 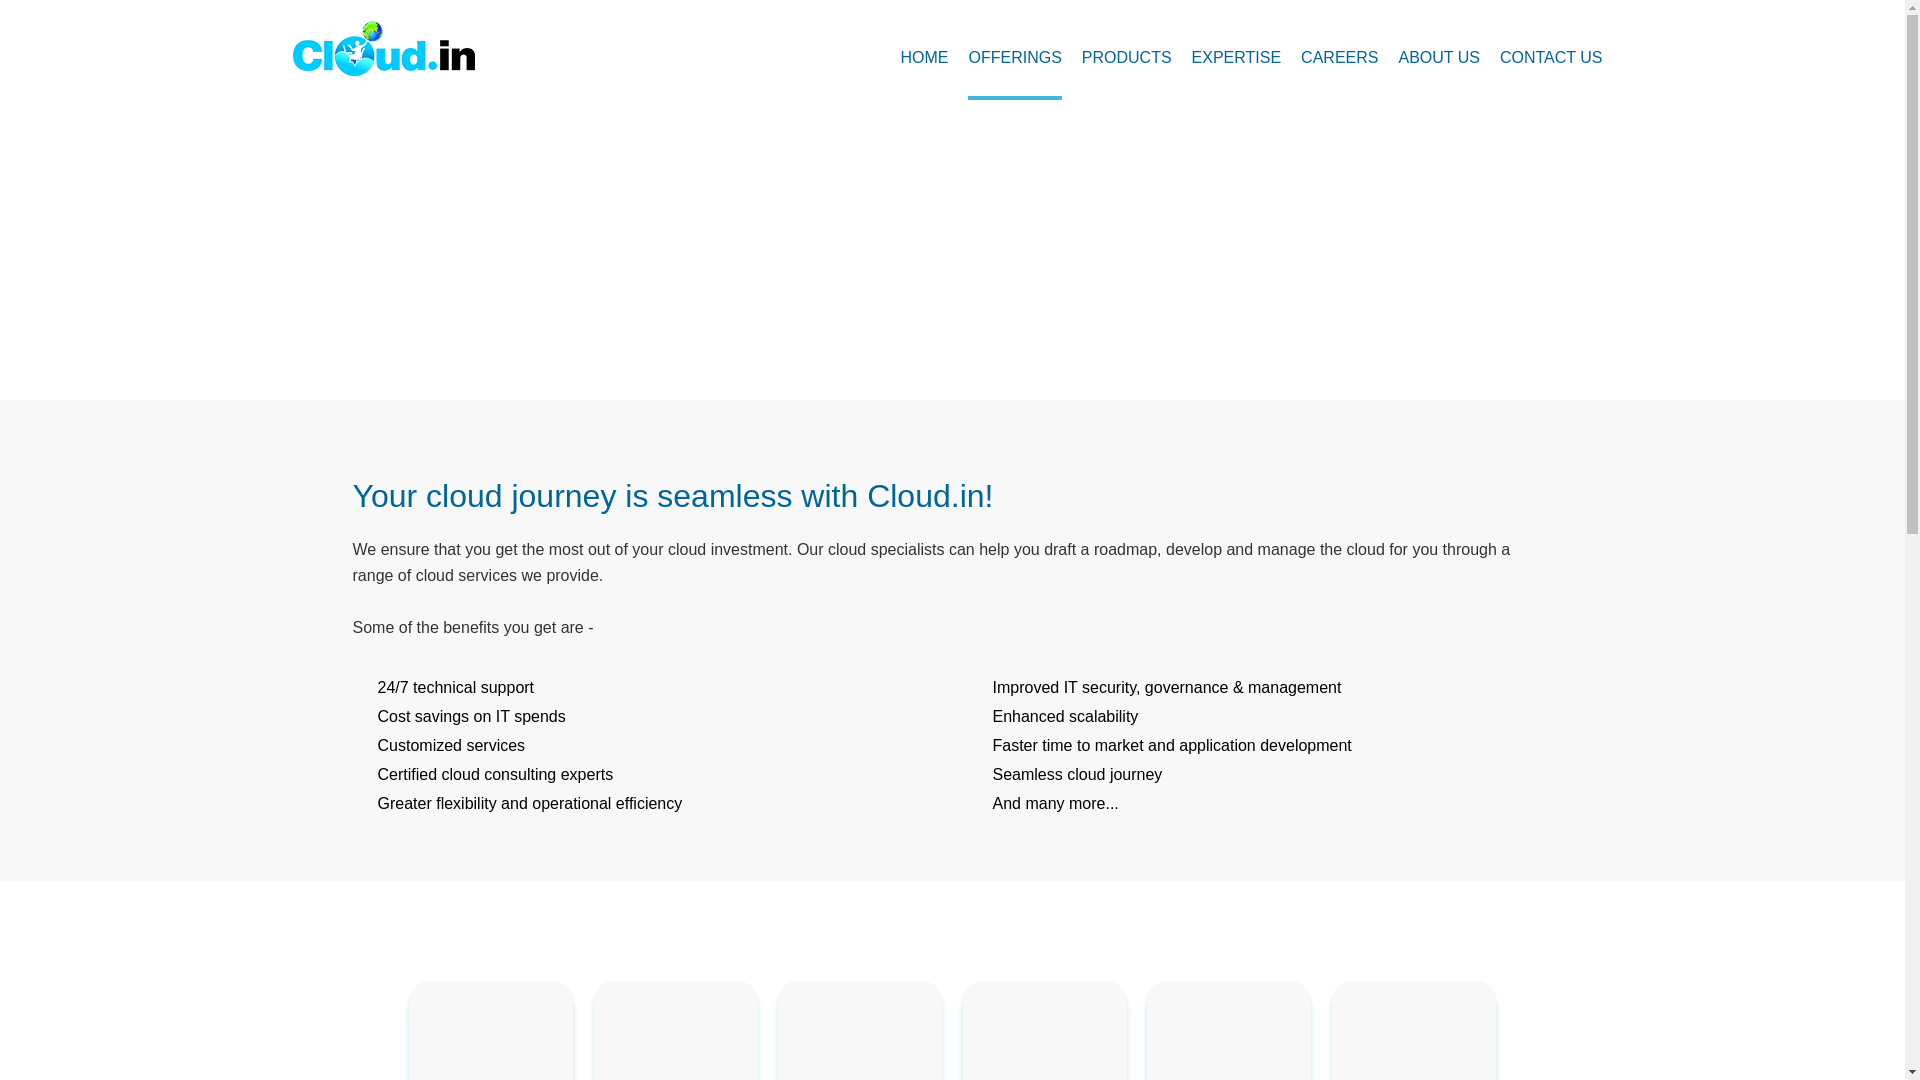 What do you see at coordinates (912, 310) in the screenshot?
I see `Home` at bounding box center [912, 310].